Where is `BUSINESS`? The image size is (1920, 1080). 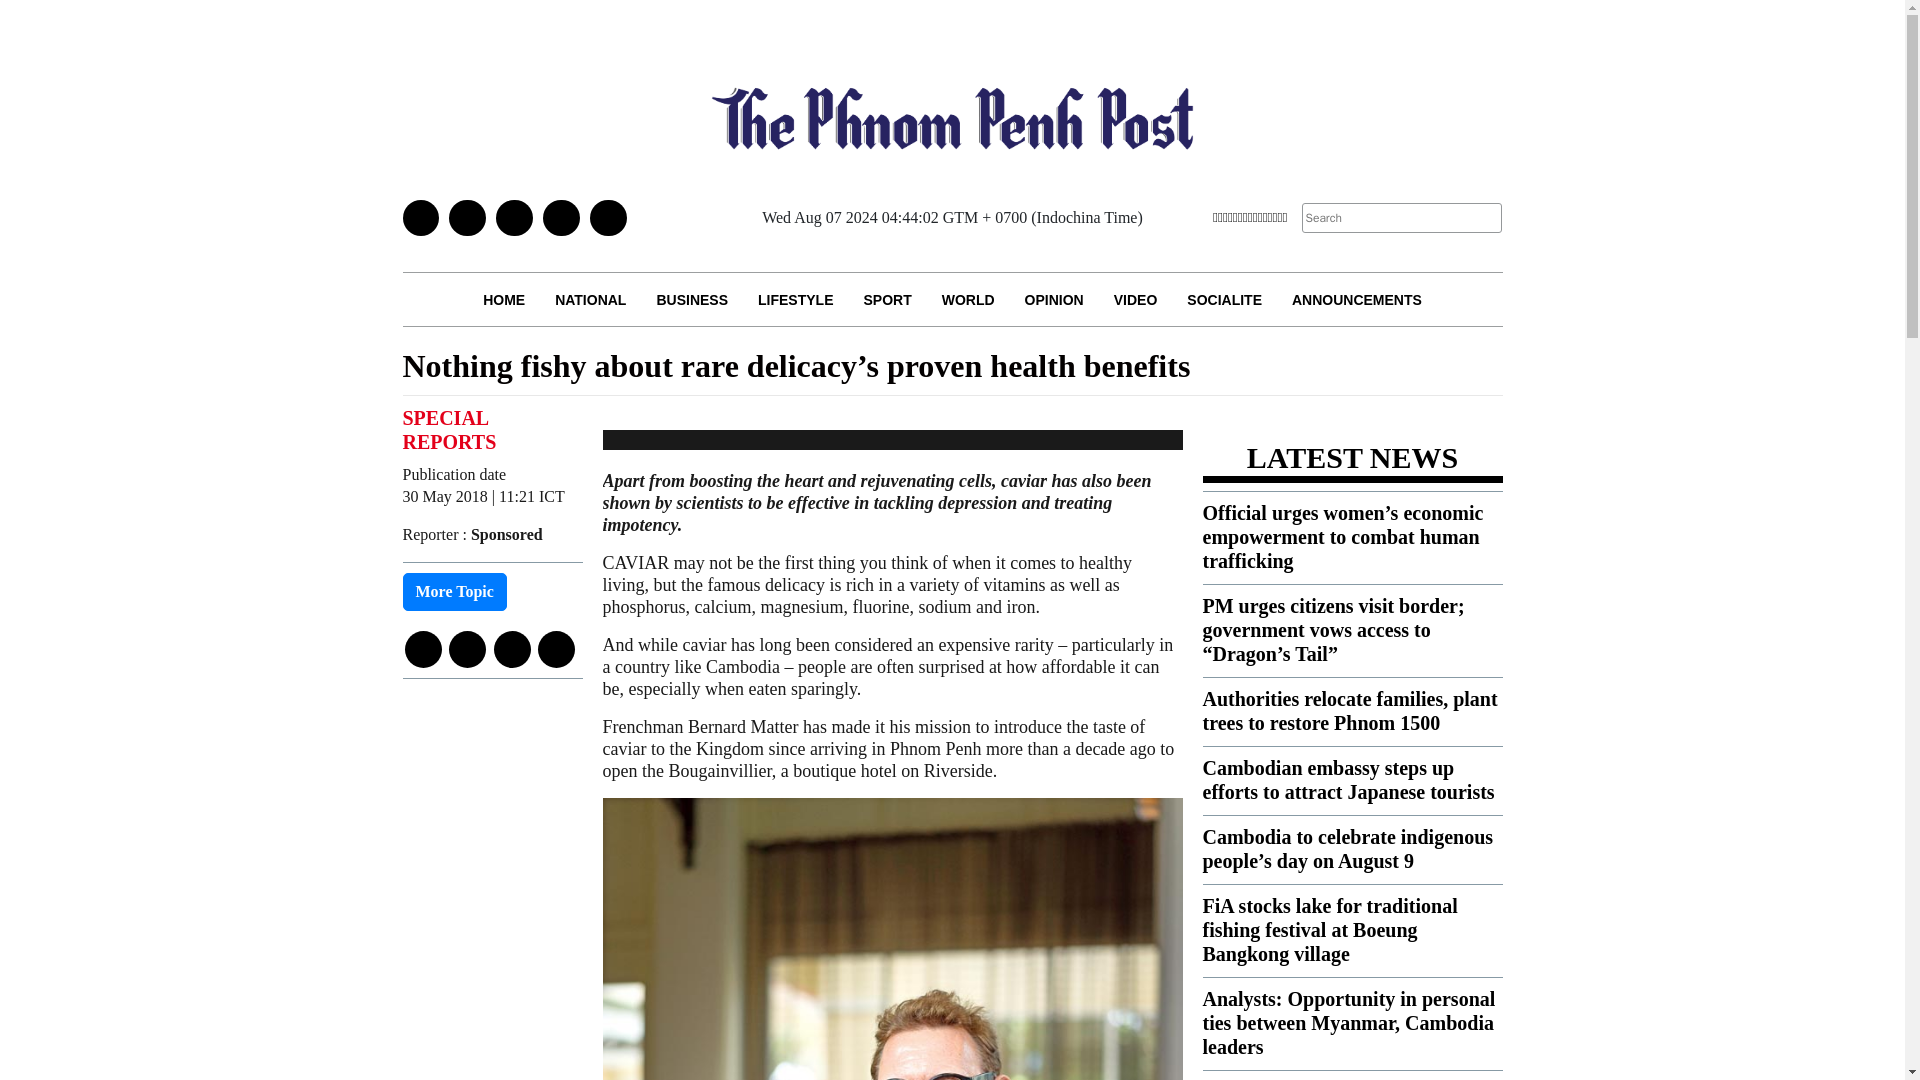 BUSINESS is located at coordinates (692, 300).